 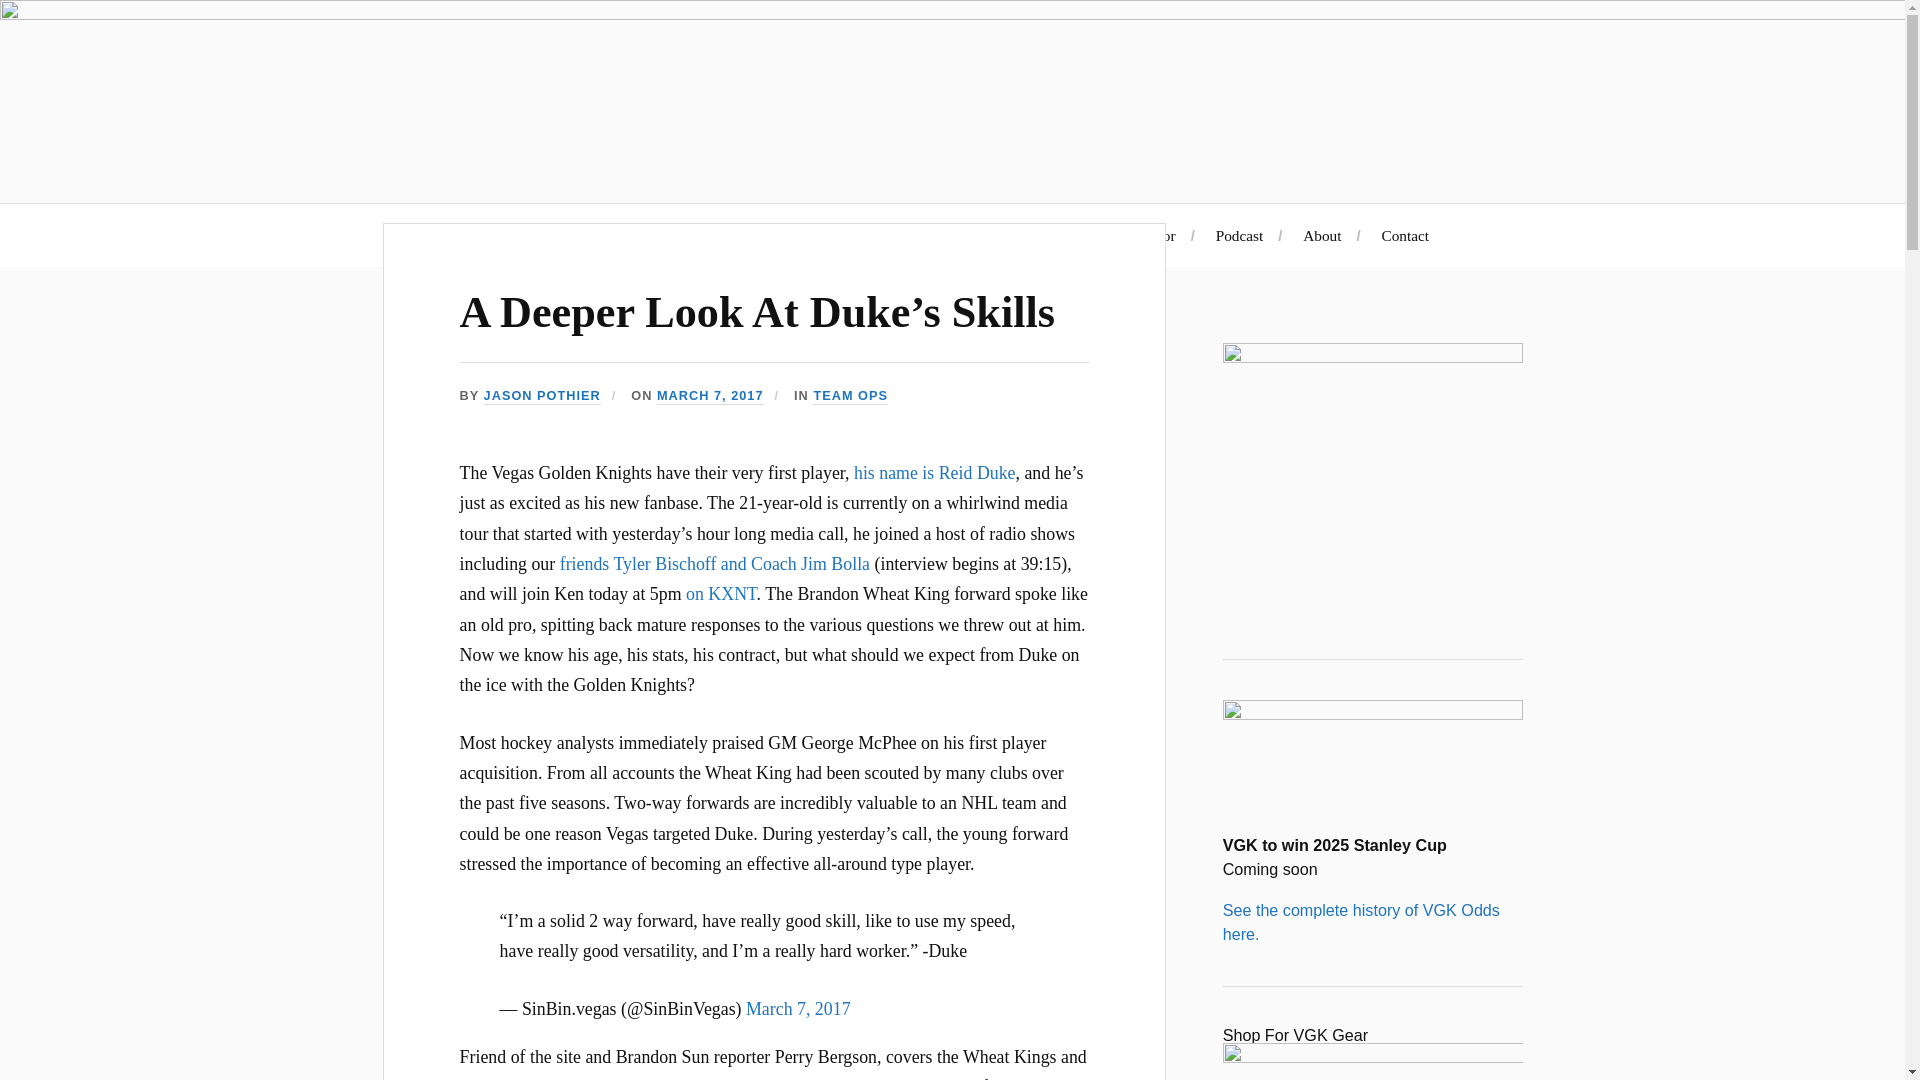 What do you see at coordinates (1138, 235) in the screenshot?
I see `The Creator` at bounding box center [1138, 235].